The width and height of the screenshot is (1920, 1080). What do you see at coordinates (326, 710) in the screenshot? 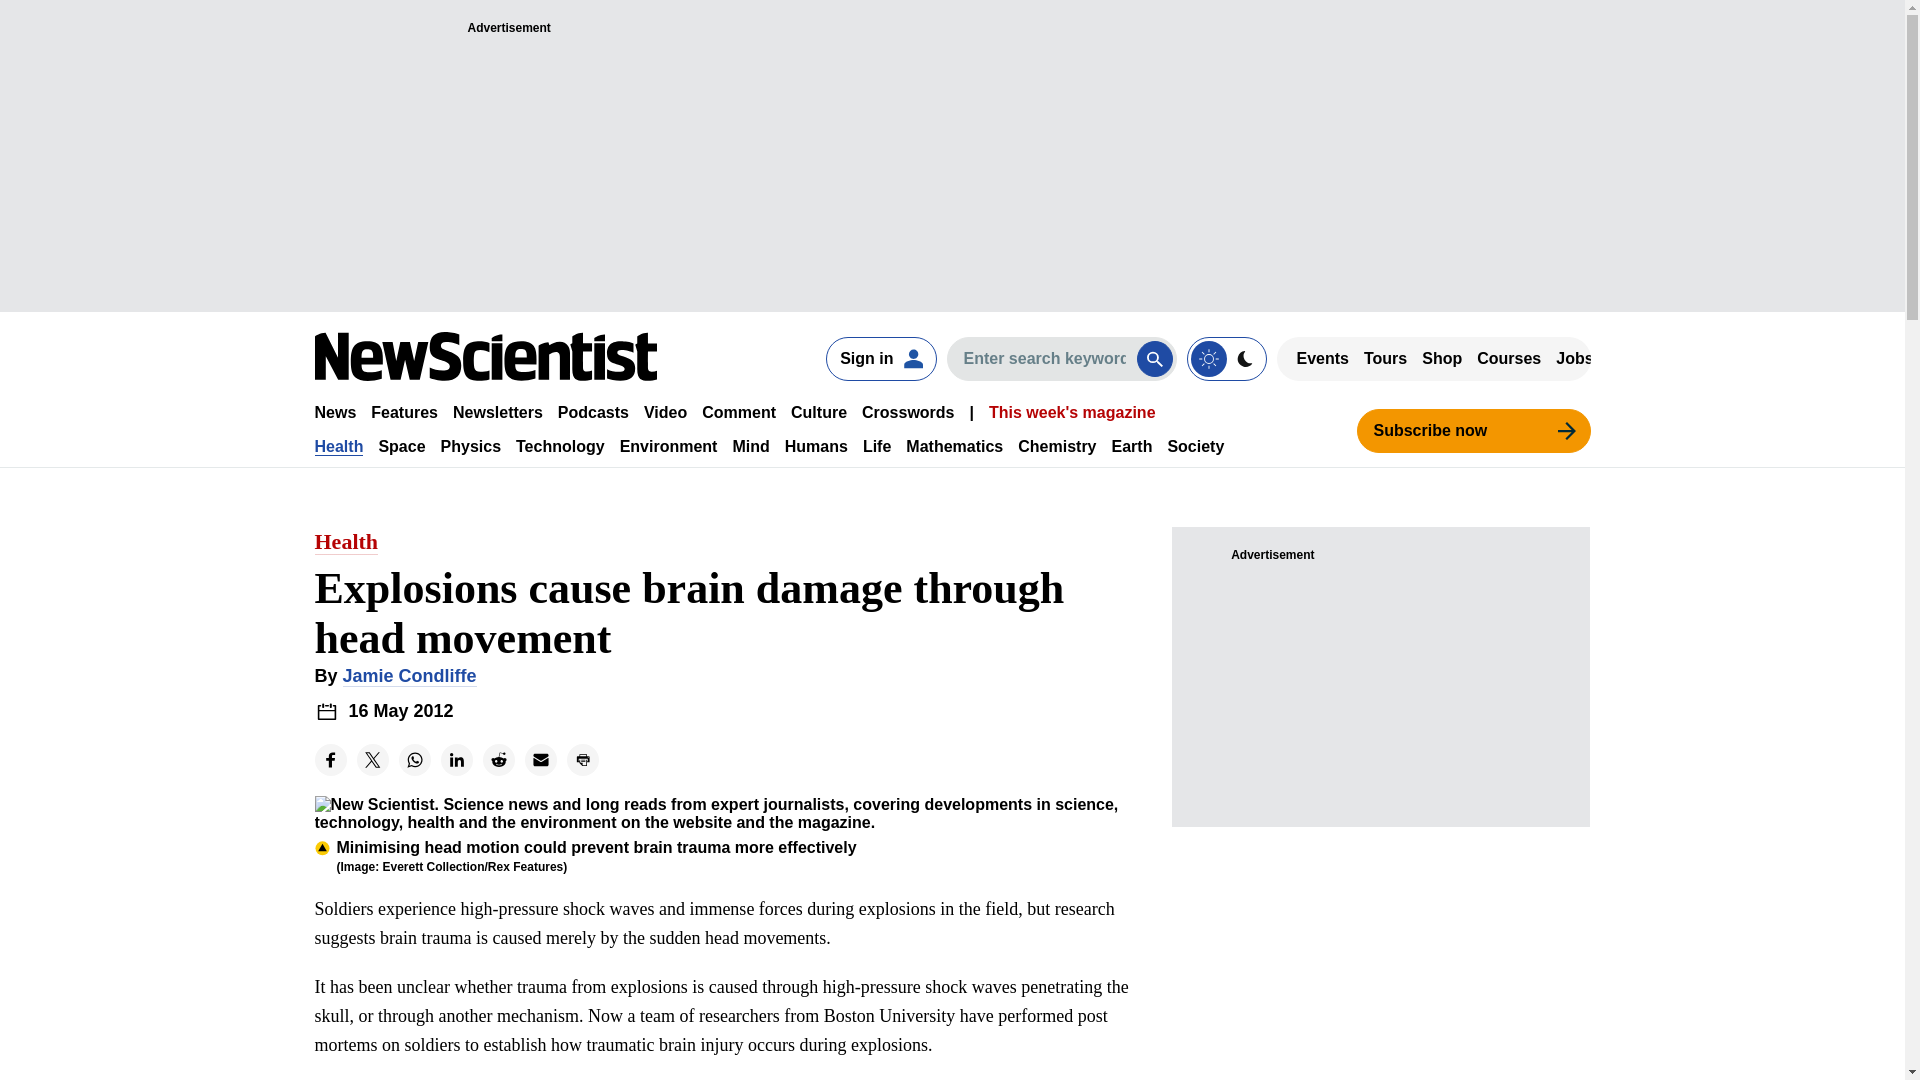
I see `Calendar icon` at bounding box center [326, 710].